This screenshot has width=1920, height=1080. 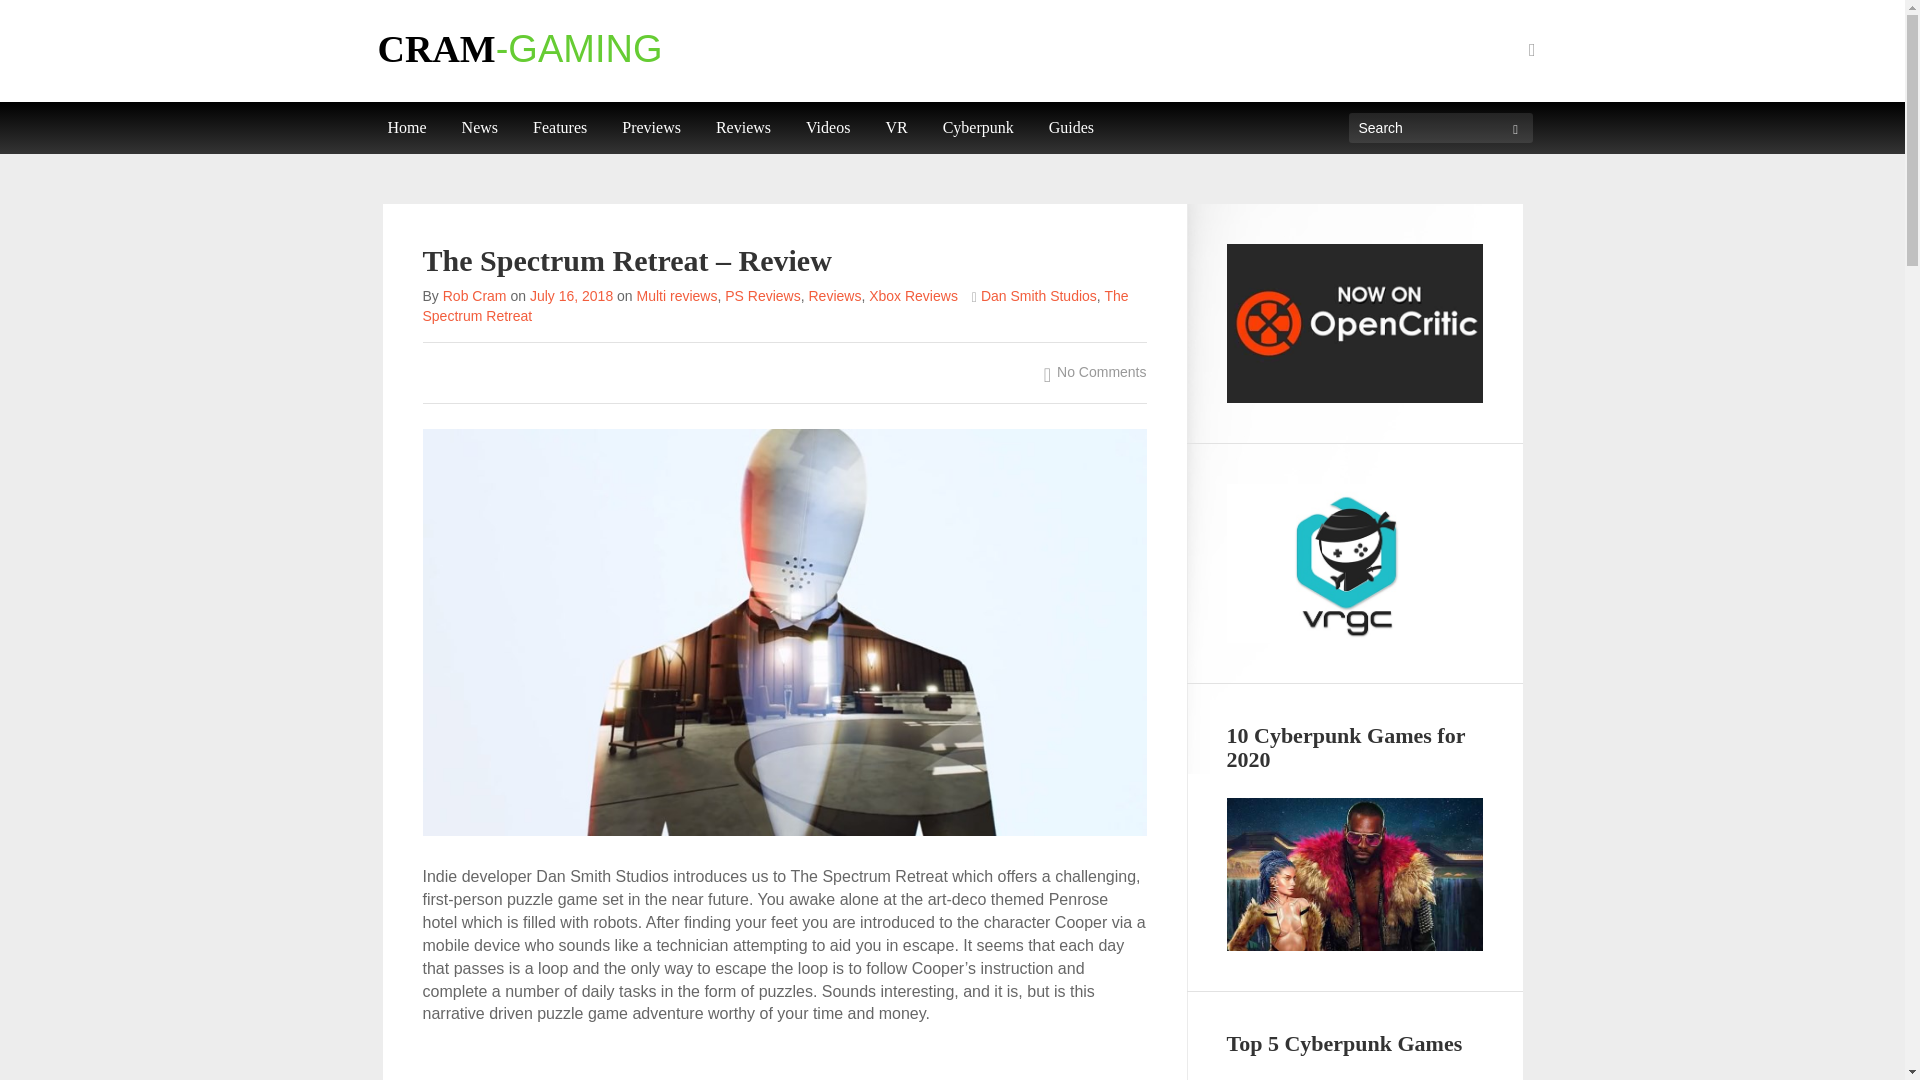 I want to click on Guides, so click(x=1072, y=128).